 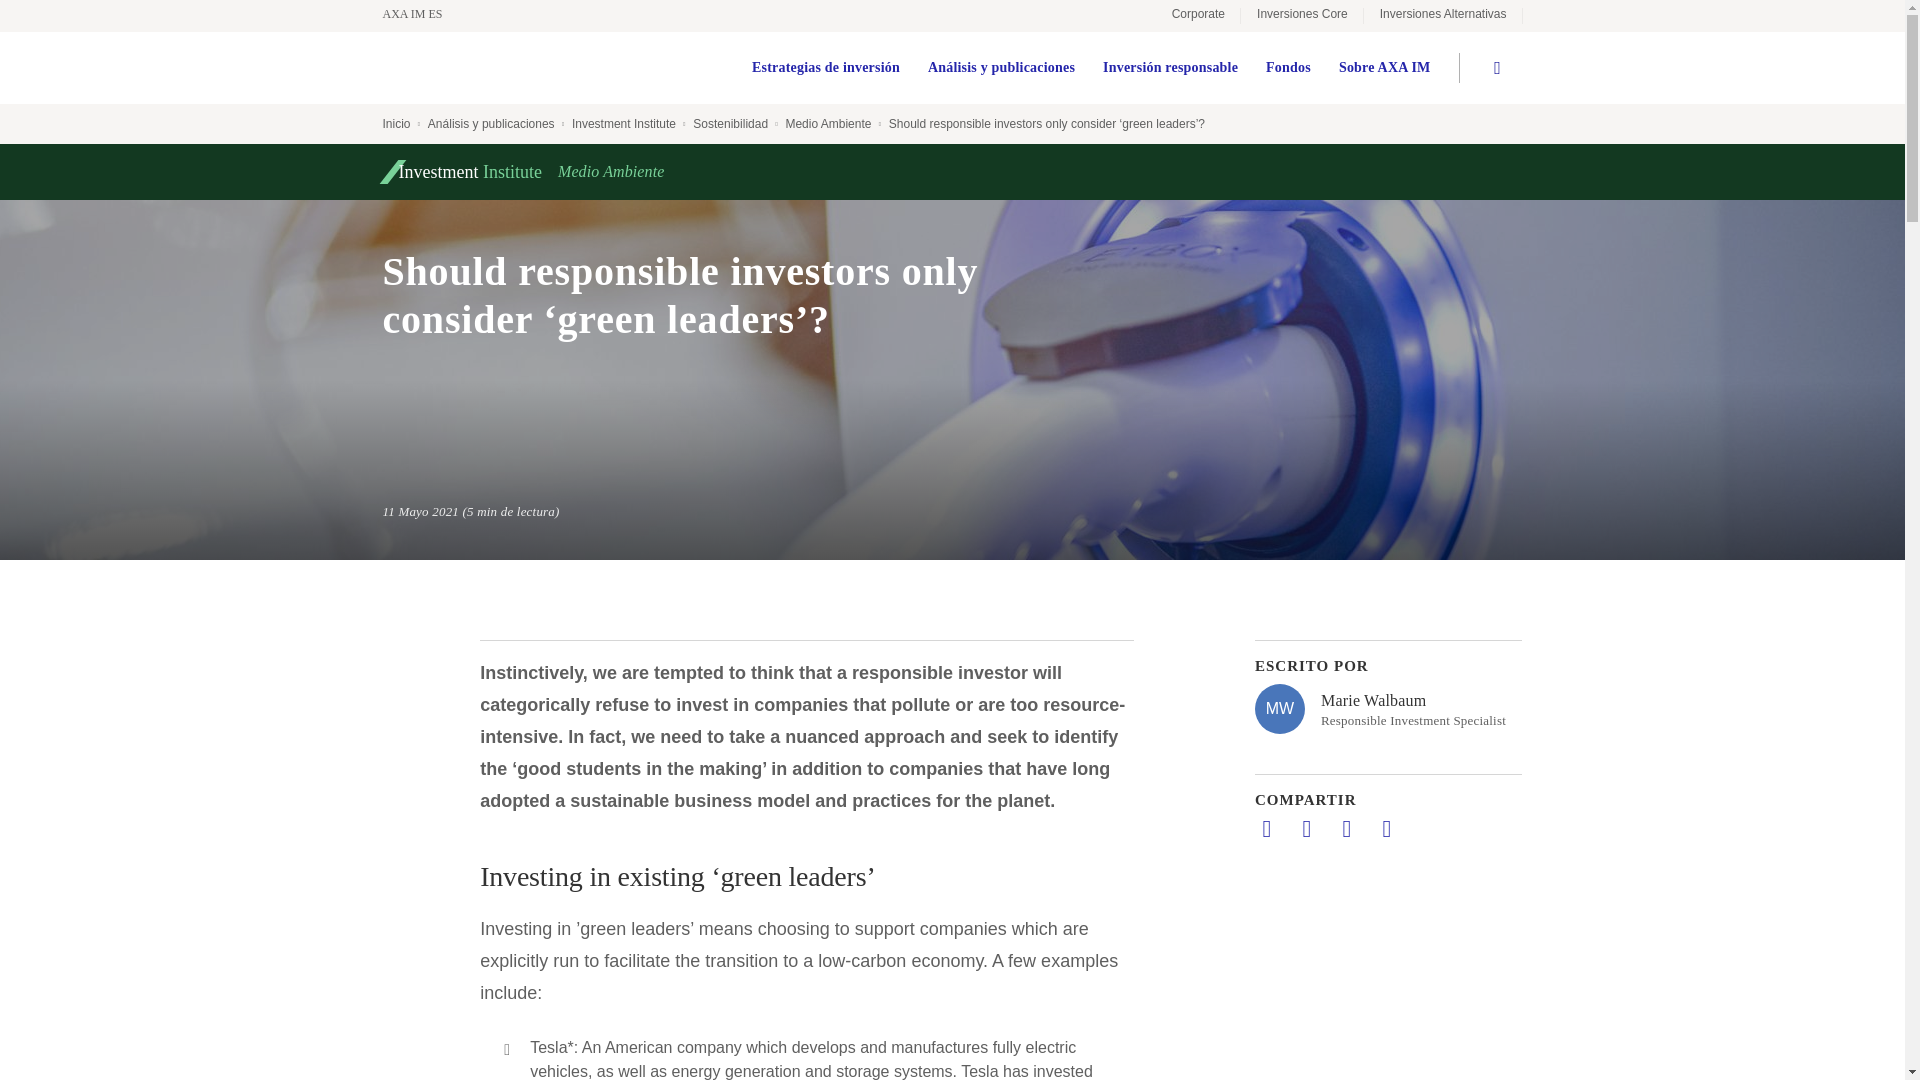 What do you see at coordinates (1346, 828) in the screenshot?
I see `Shared by mail` at bounding box center [1346, 828].